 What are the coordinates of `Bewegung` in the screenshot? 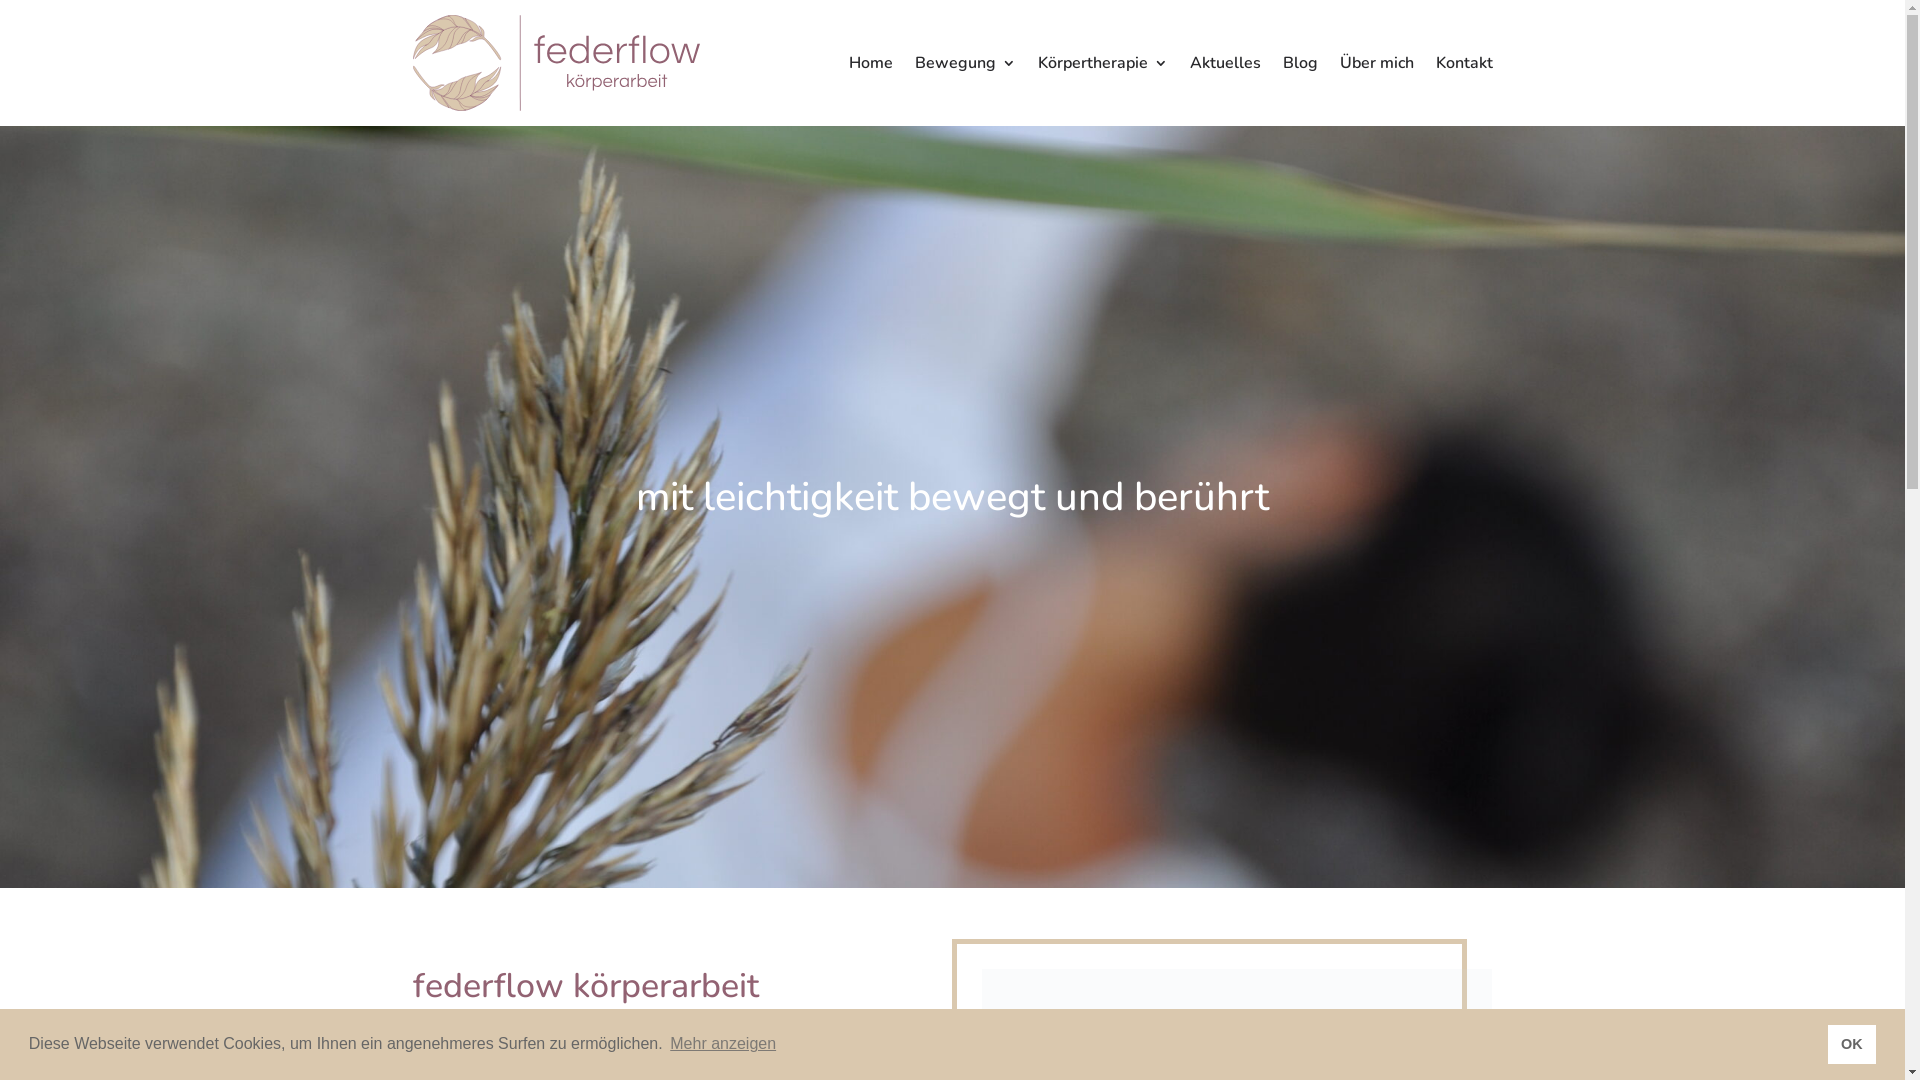 It's located at (964, 63).